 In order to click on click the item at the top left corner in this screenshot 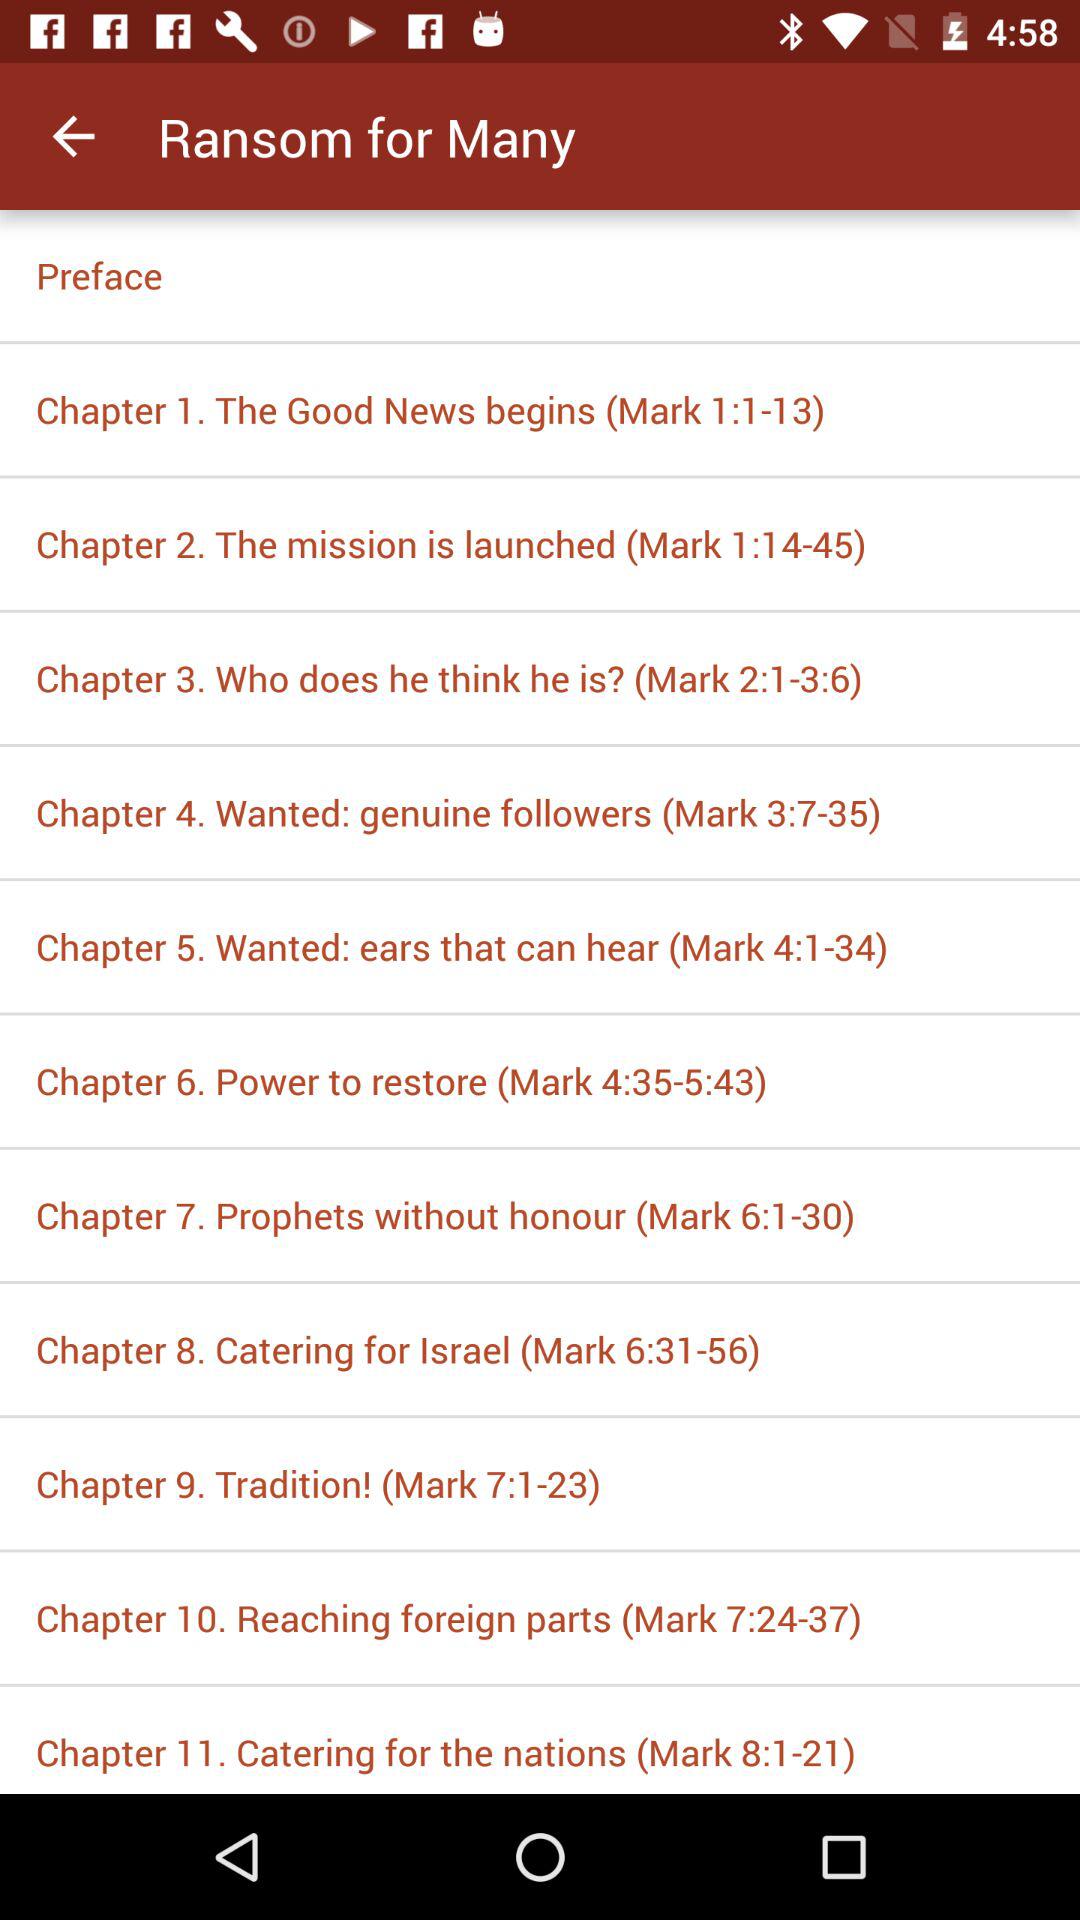, I will do `click(73, 136)`.